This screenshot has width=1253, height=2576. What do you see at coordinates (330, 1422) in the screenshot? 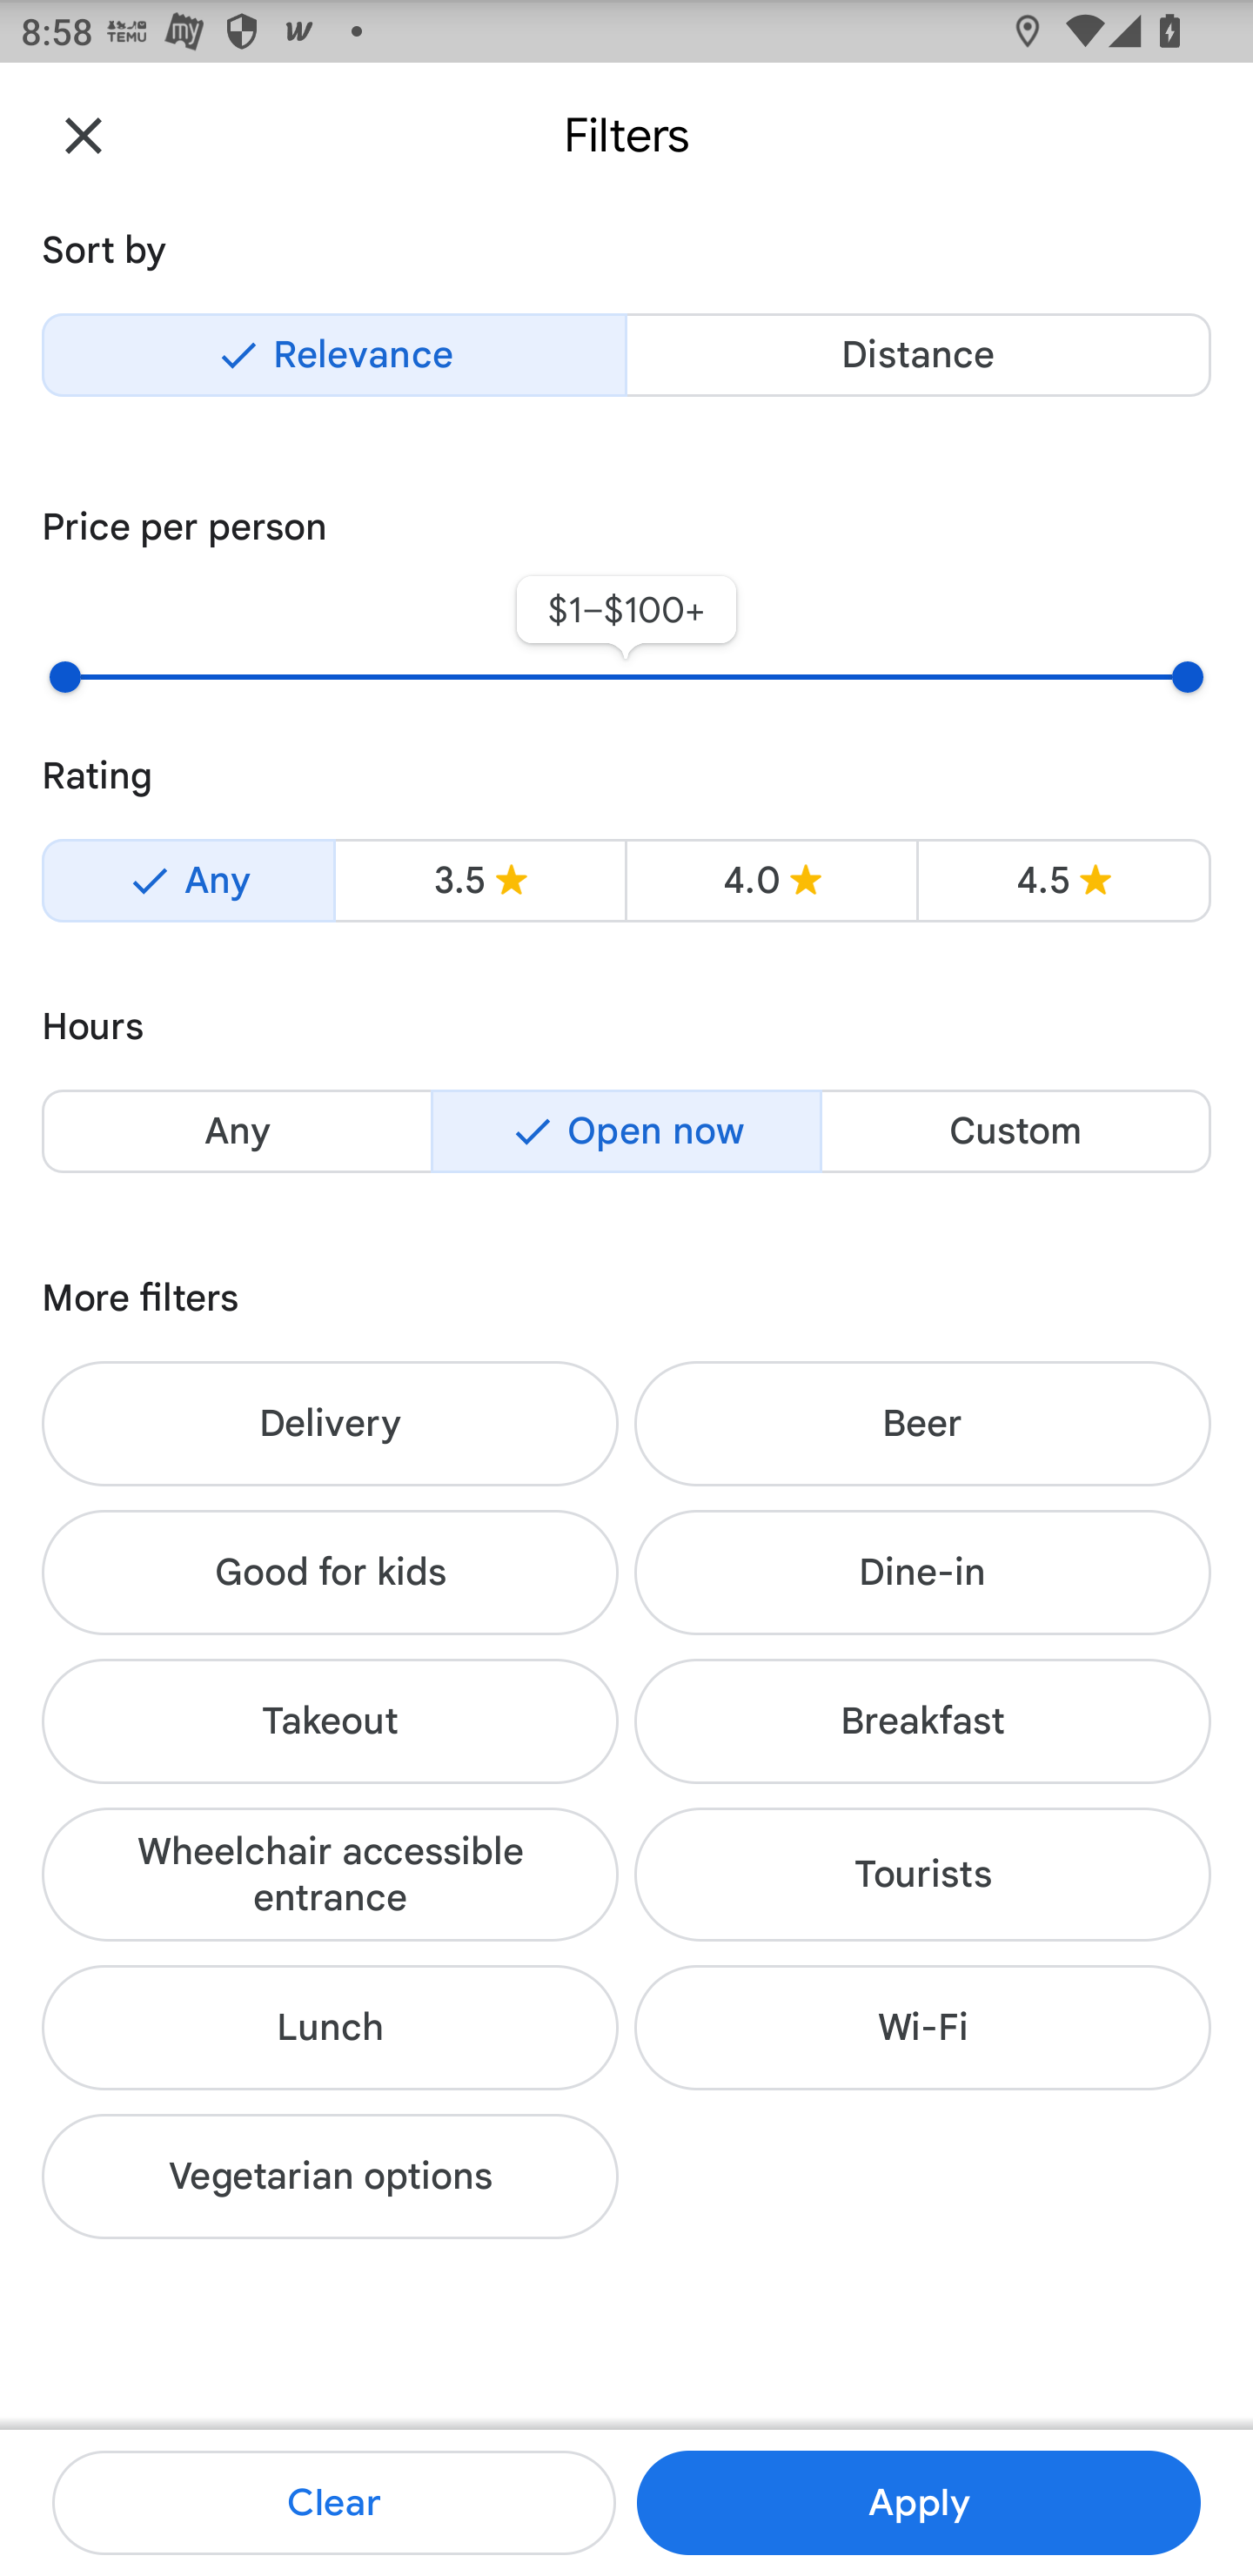
I see `Delivery` at bounding box center [330, 1422].